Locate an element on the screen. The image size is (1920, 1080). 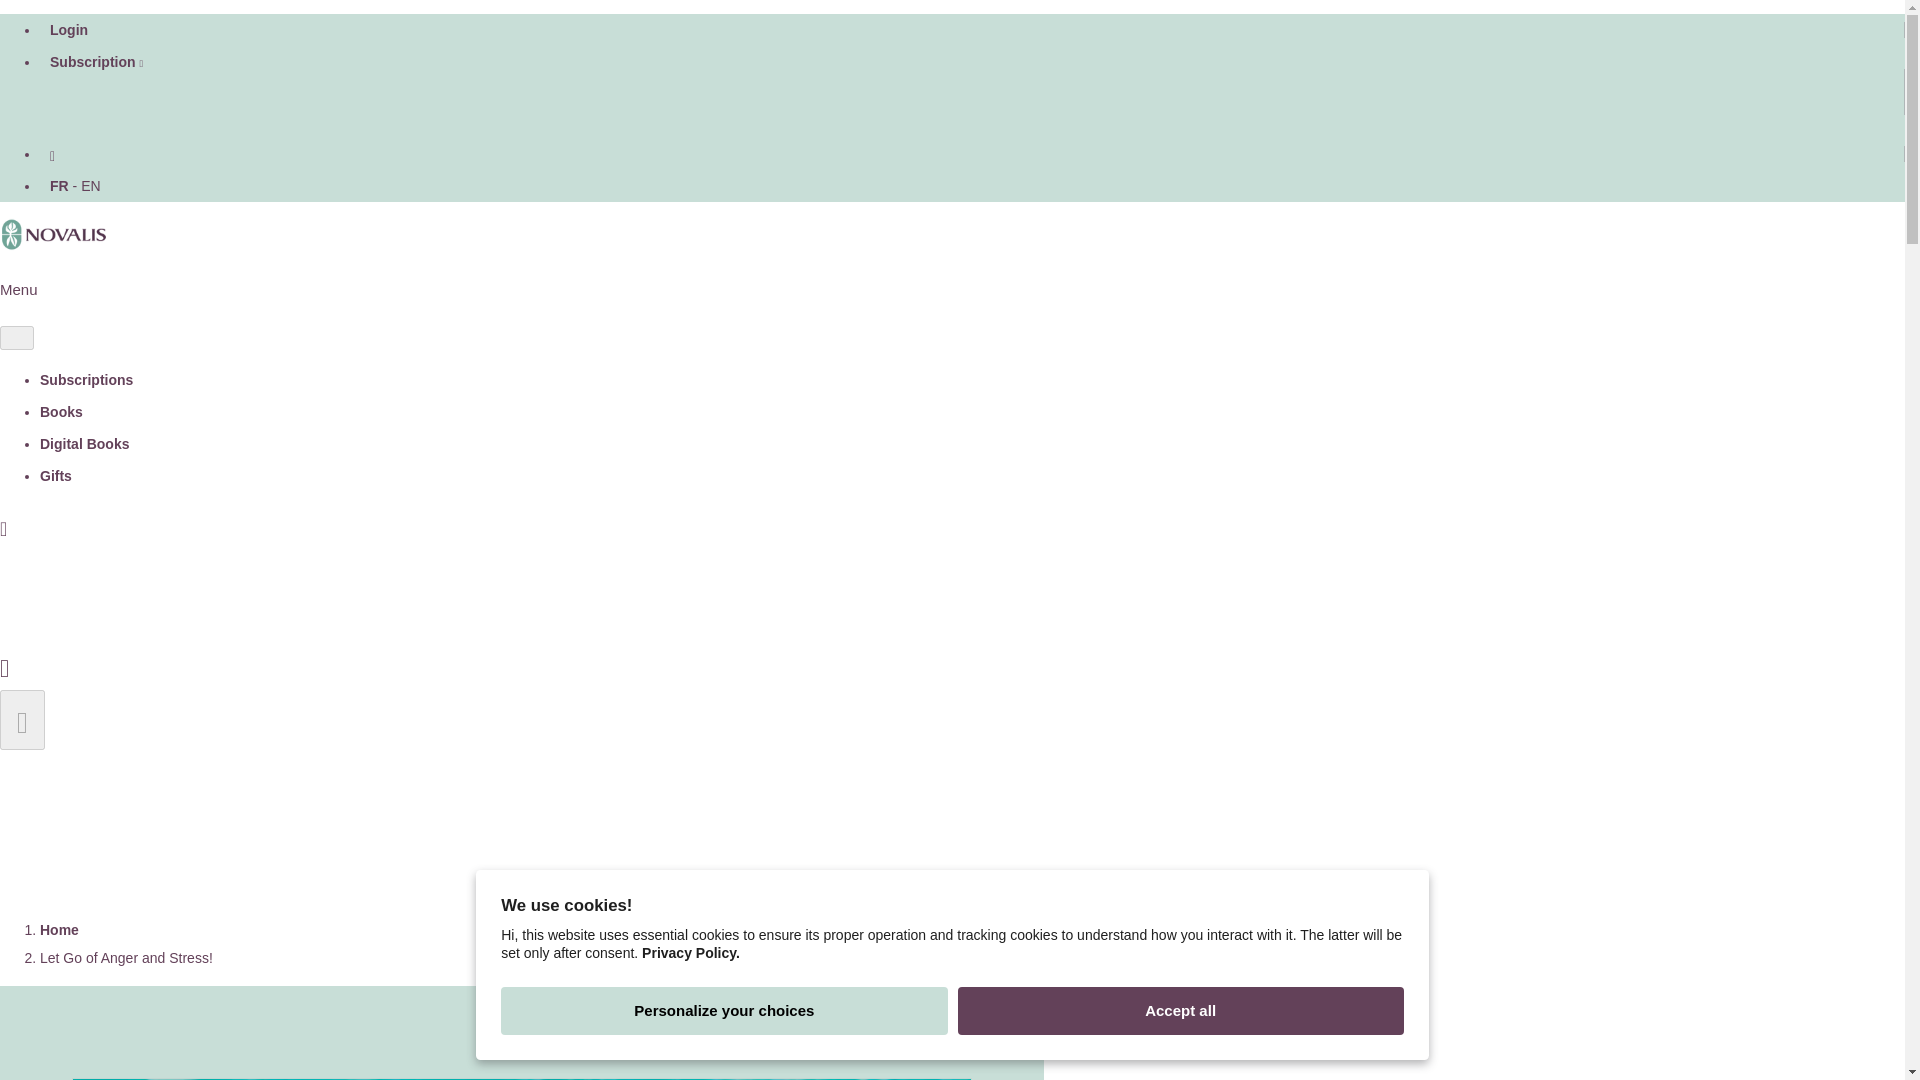
Digital Books is located at coordinates (84, 444).